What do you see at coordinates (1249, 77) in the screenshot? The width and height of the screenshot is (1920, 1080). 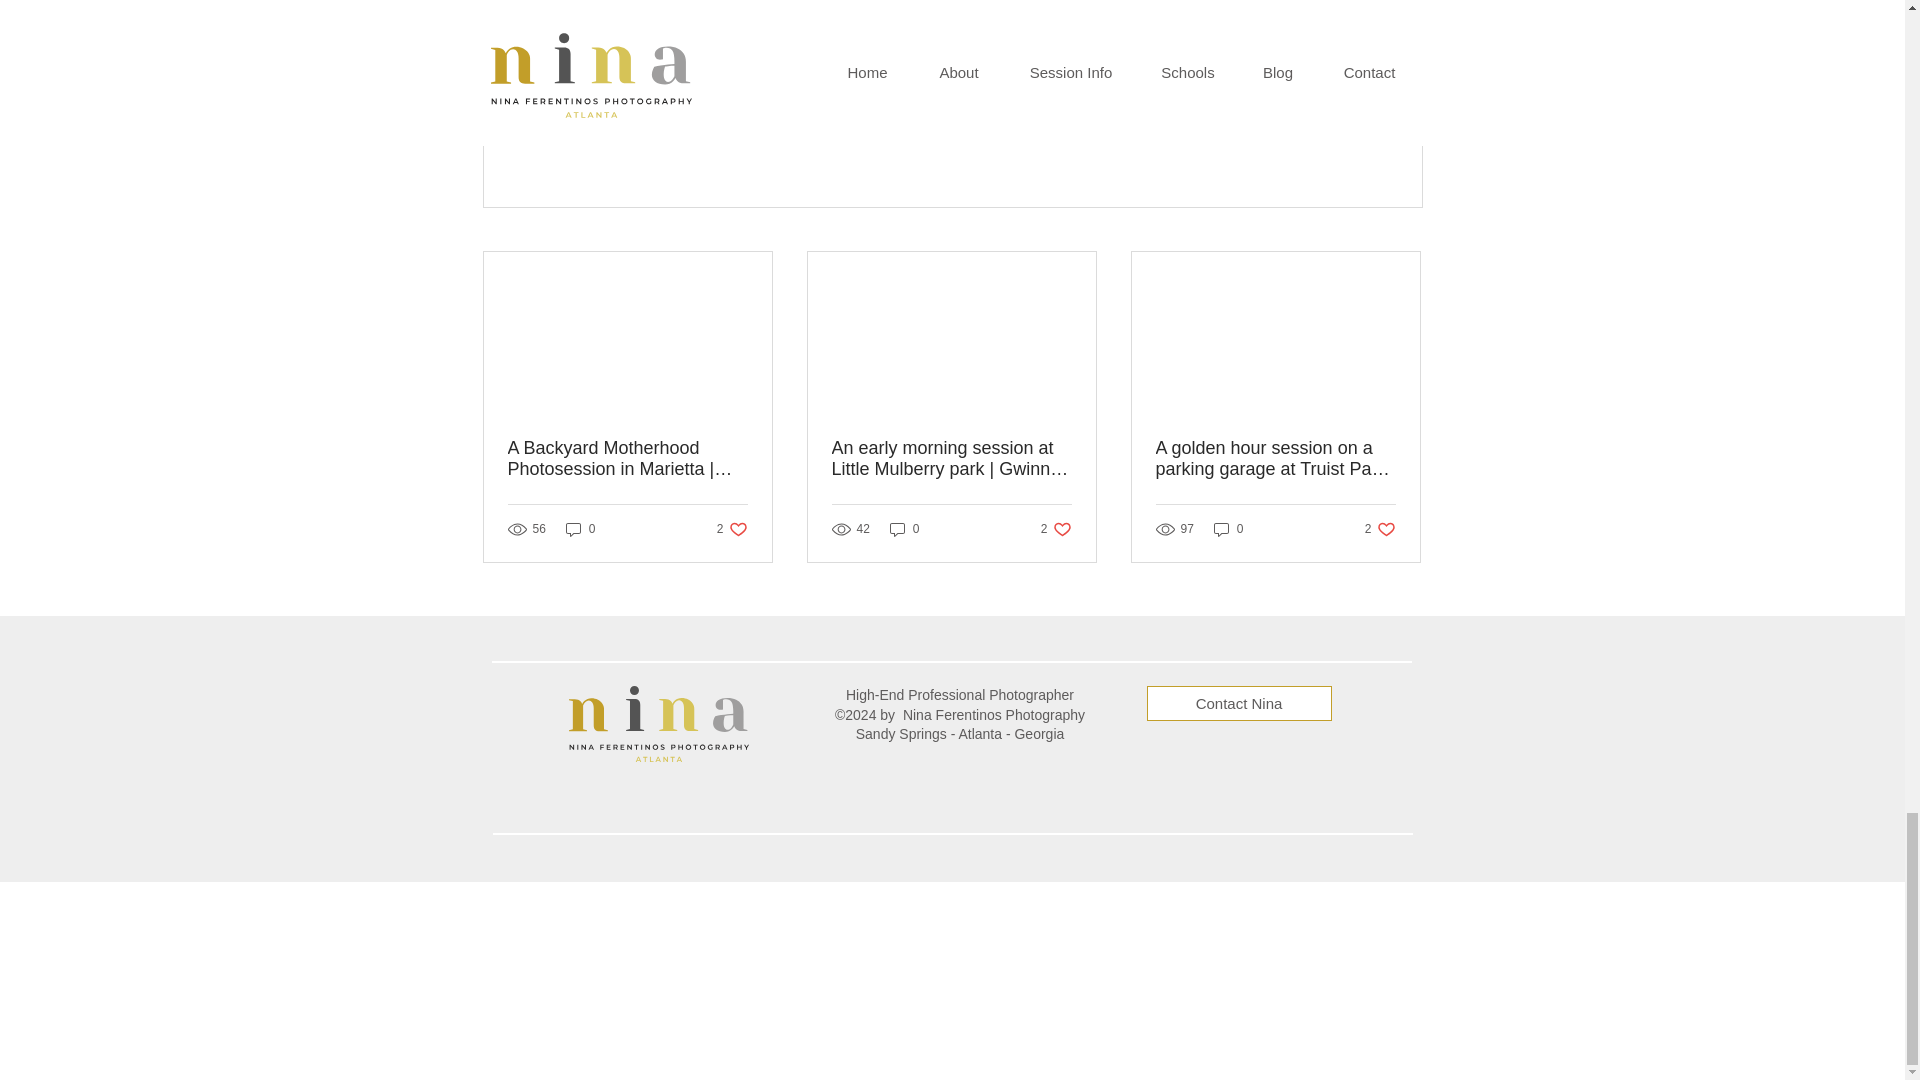 I see `Atlanta` at bounding box center [1249, 77].